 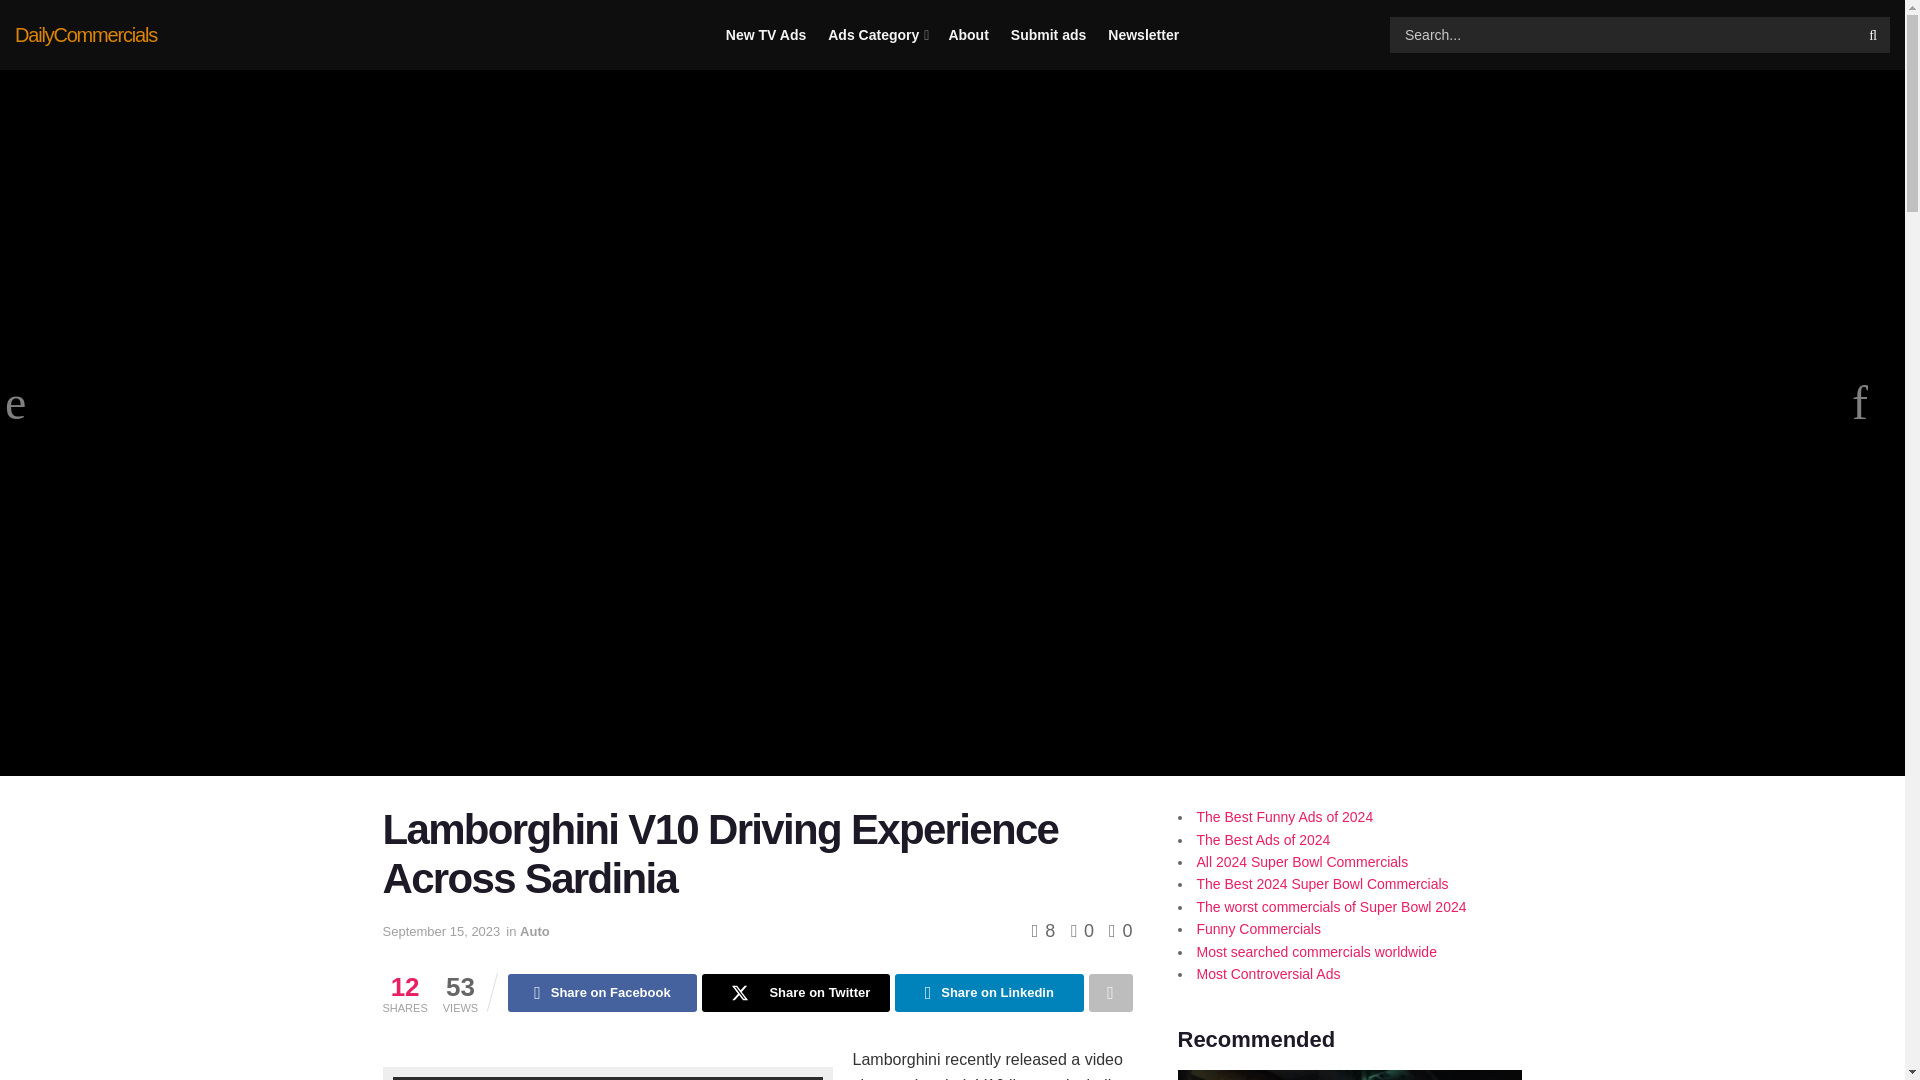 I want to click on DailyCommercials, so click(x=86, y=34).